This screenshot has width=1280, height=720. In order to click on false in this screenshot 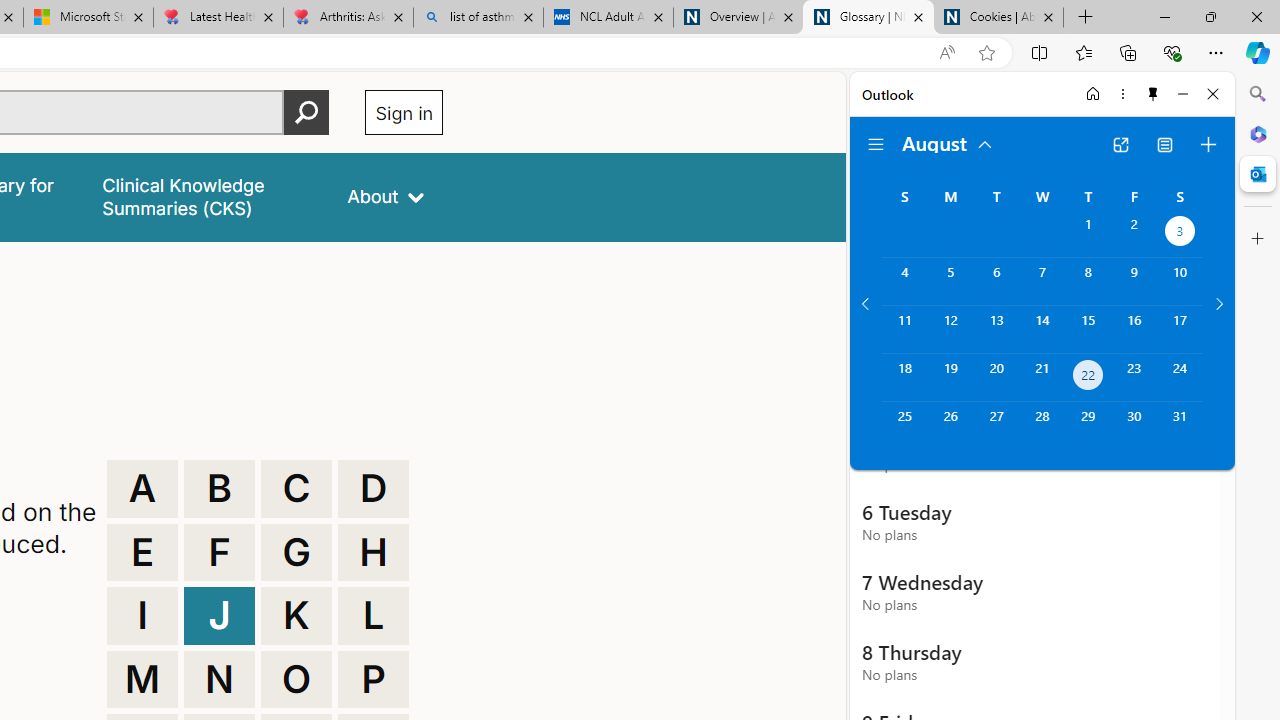, I will do `click(207, 196)`.